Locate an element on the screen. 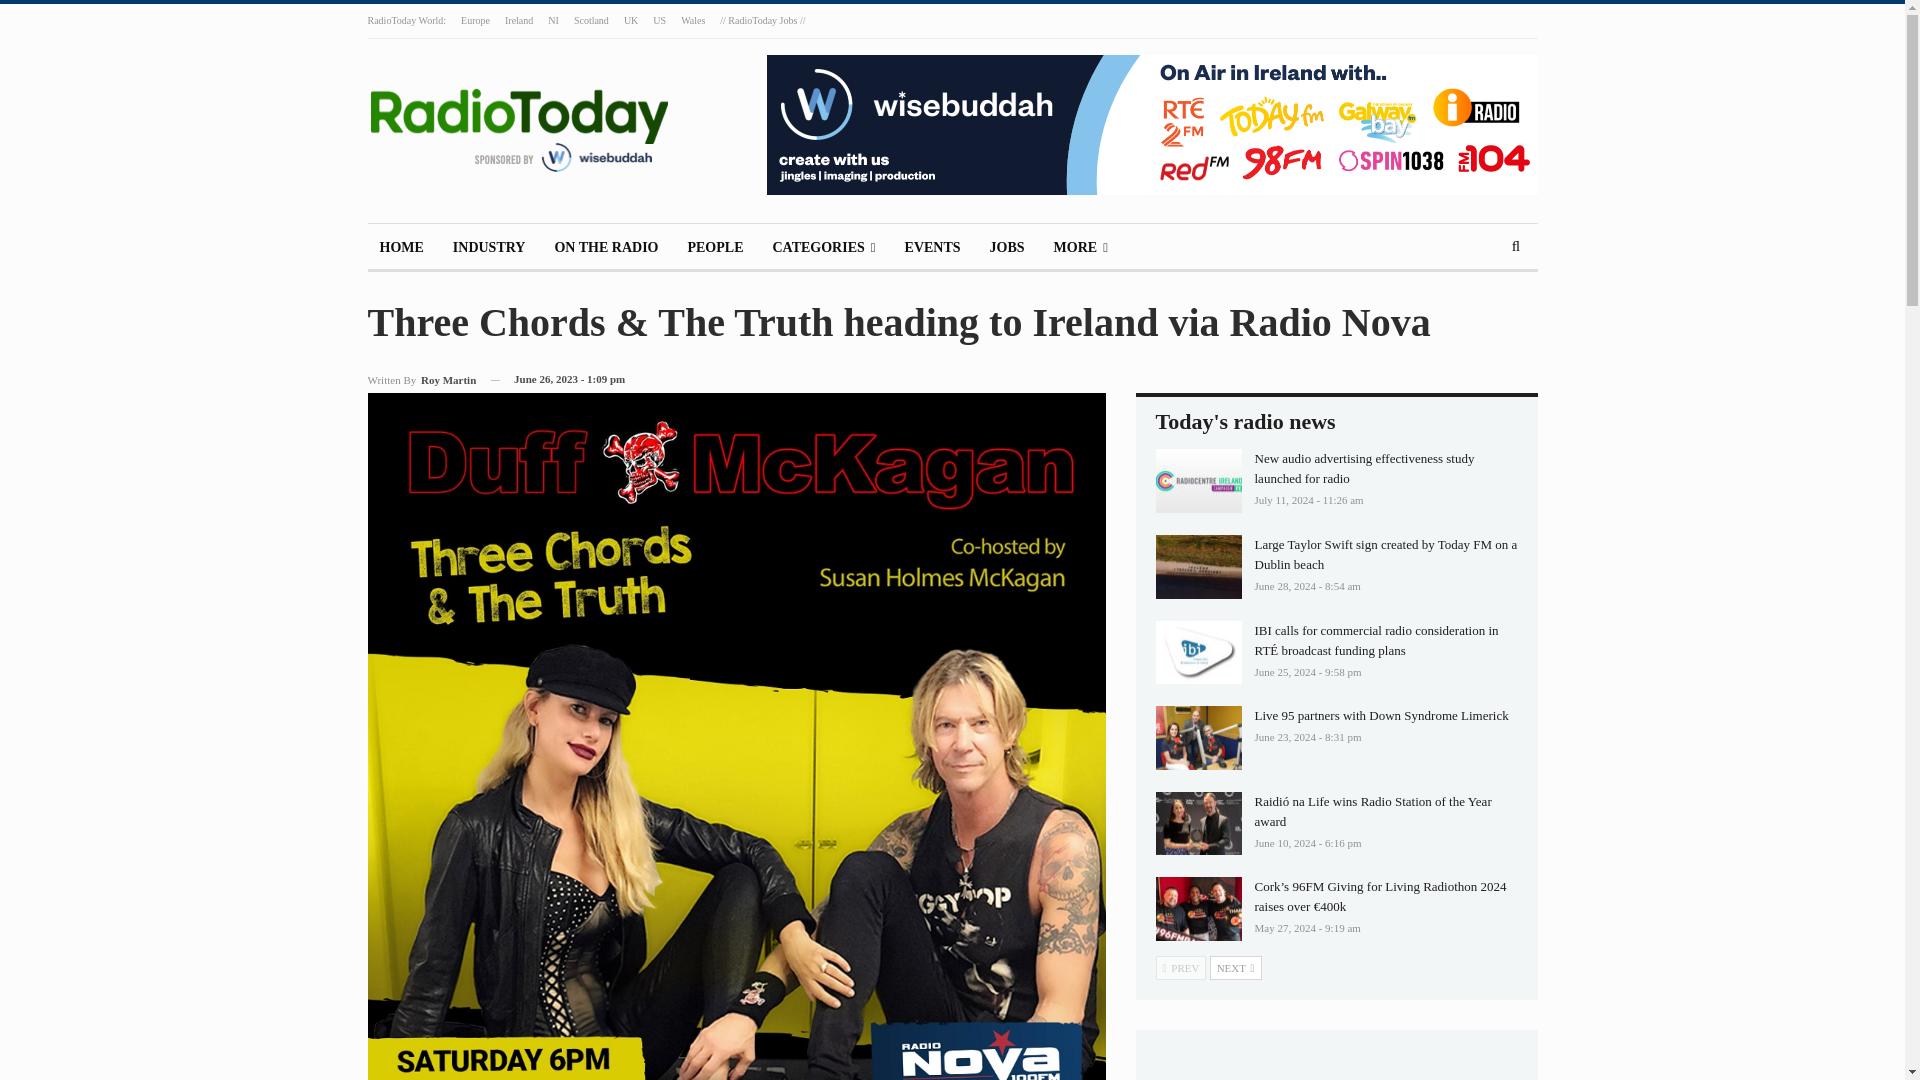 Image resolution: width=1920 pixels, height=1080 pixels. CATEGORIES is located at coordinates (824, 248).